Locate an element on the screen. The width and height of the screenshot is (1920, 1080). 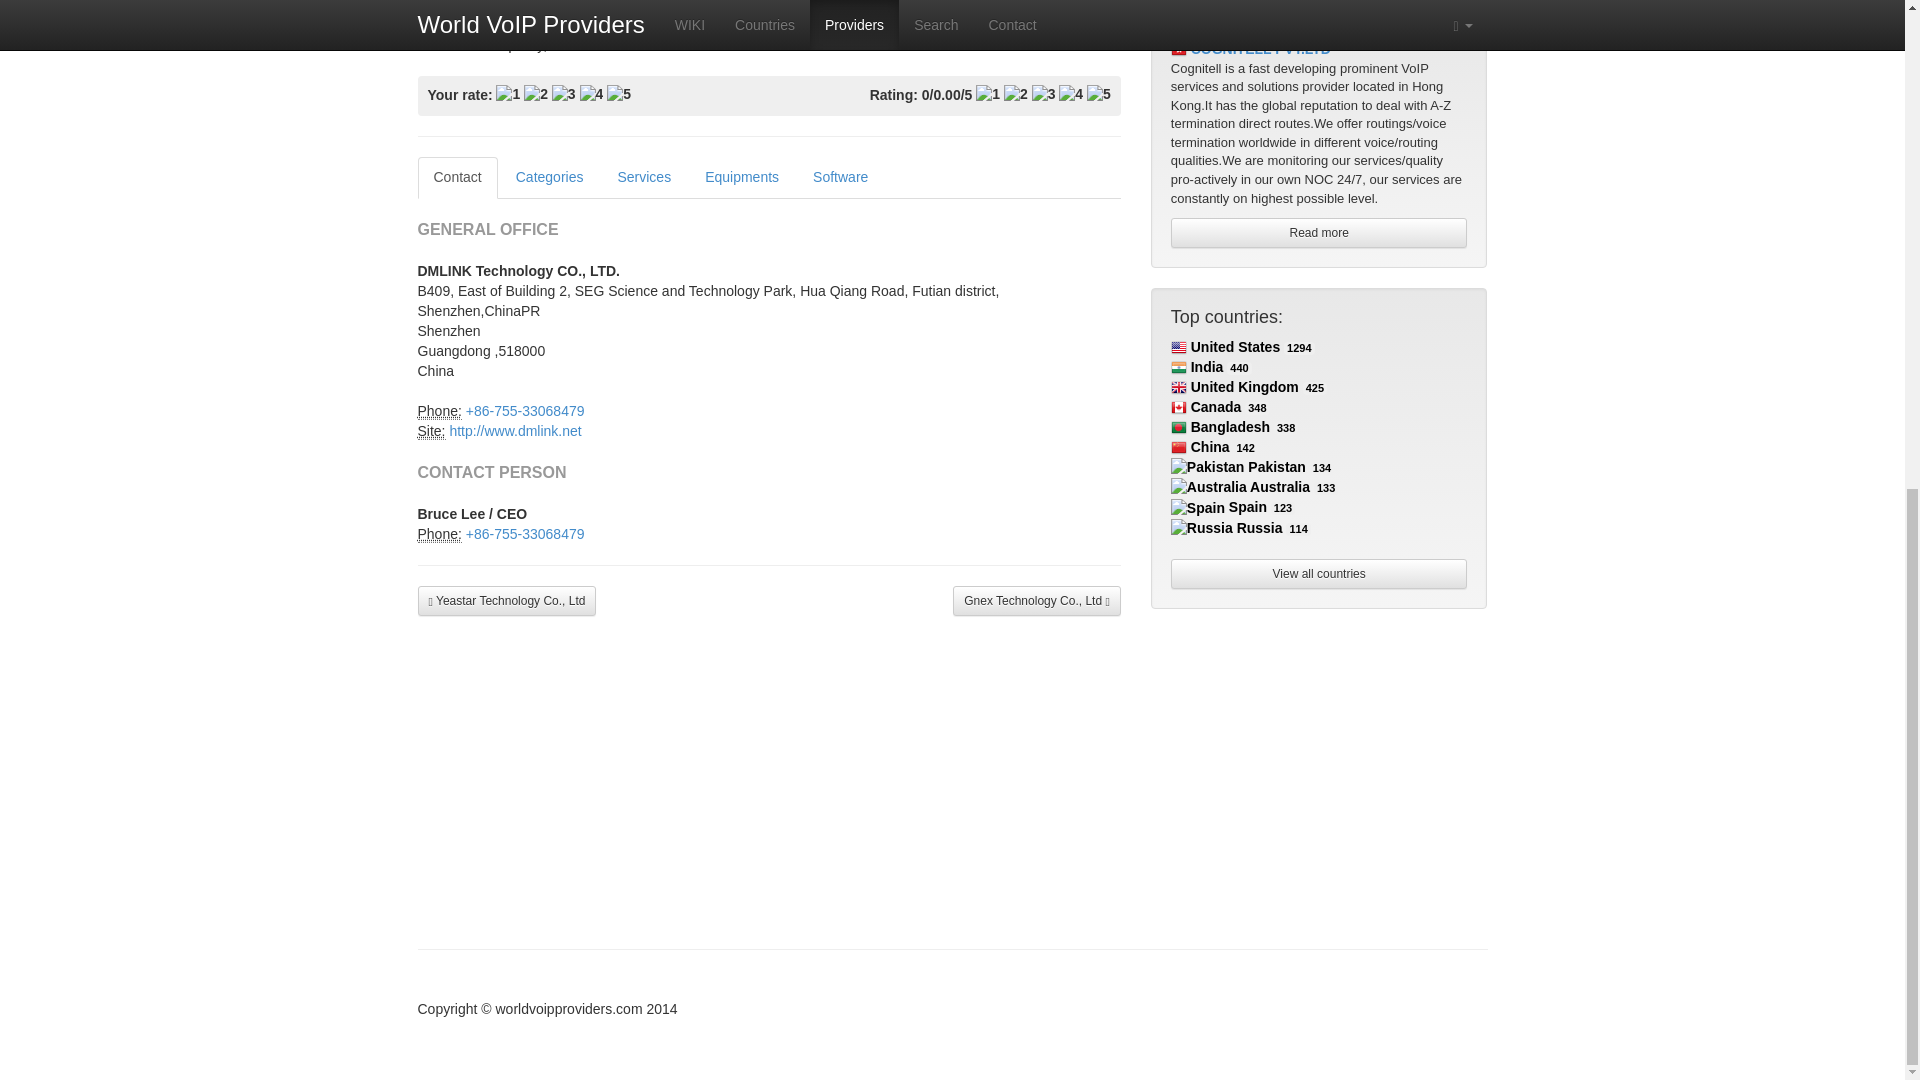
Software is located at coordinates (840, 177).